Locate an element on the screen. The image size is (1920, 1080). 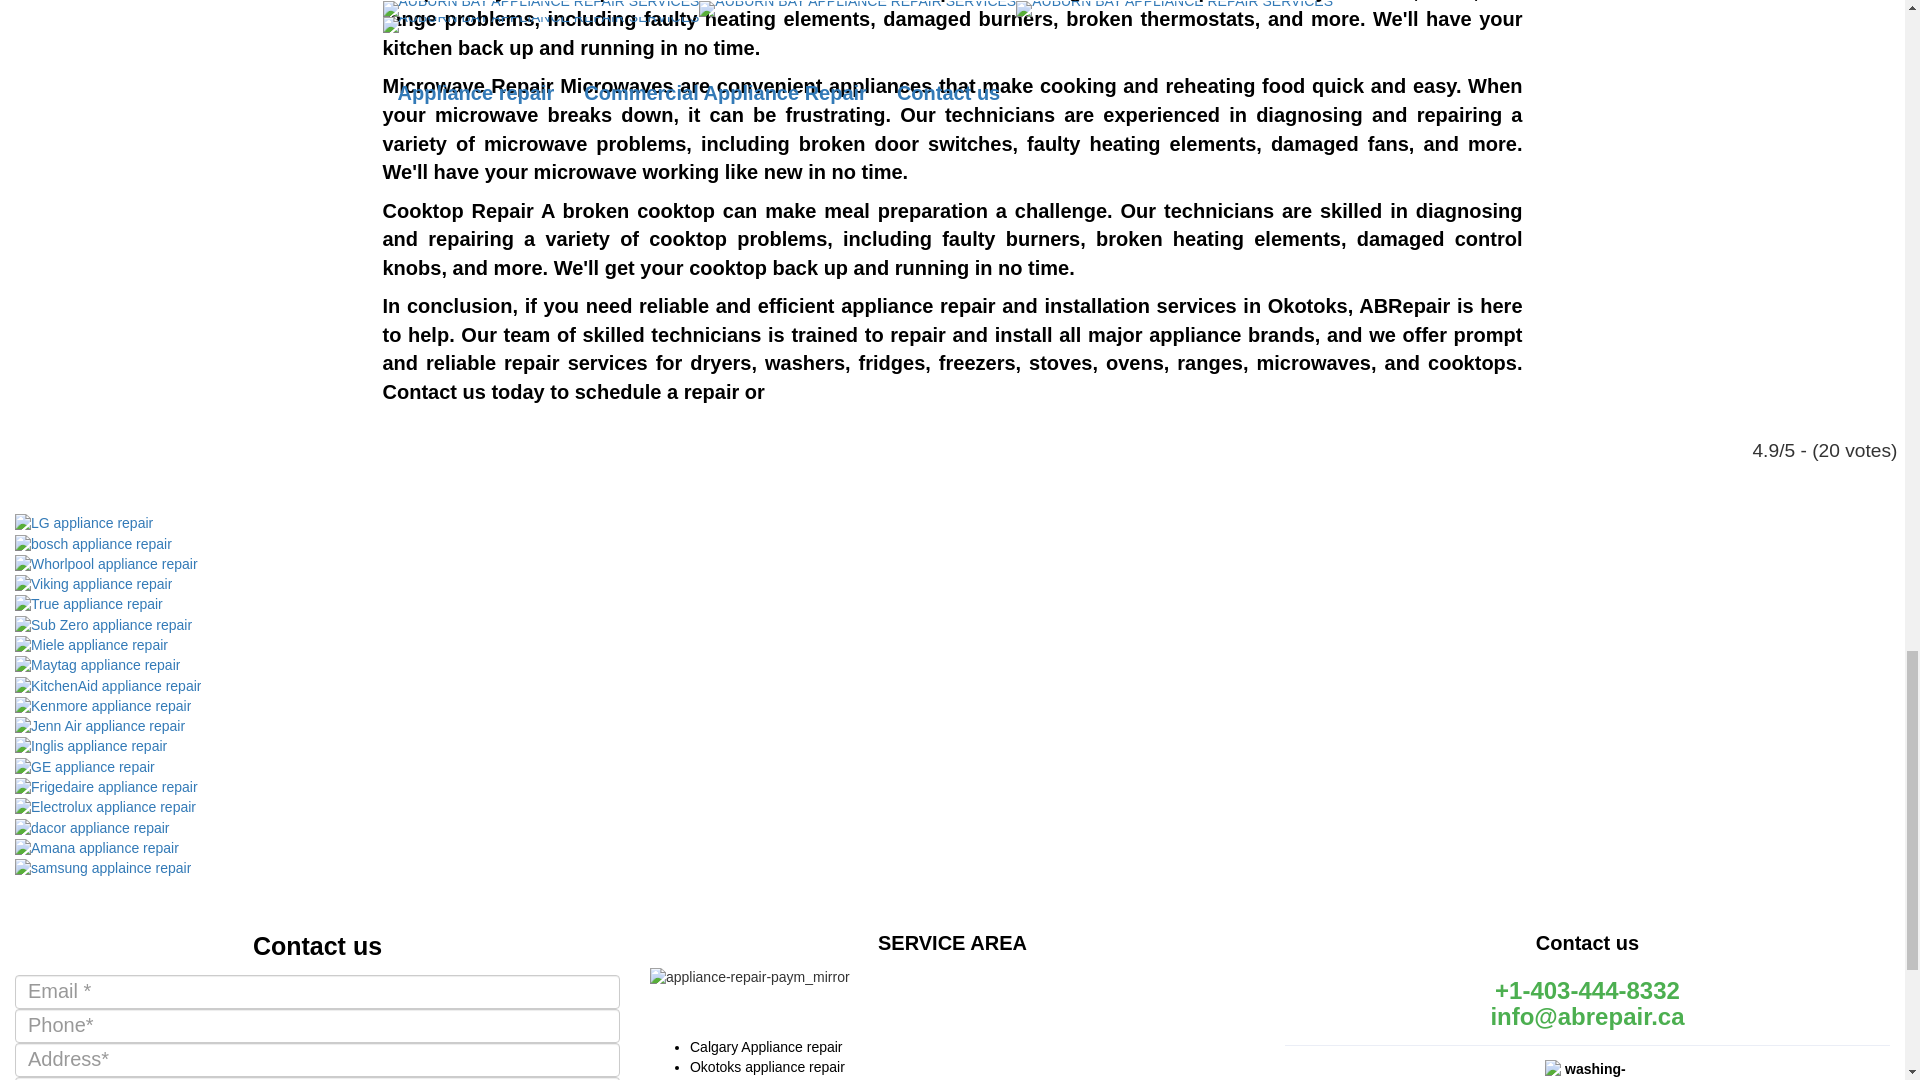
Bosch appliance repair is located at coordinates (94, 542).